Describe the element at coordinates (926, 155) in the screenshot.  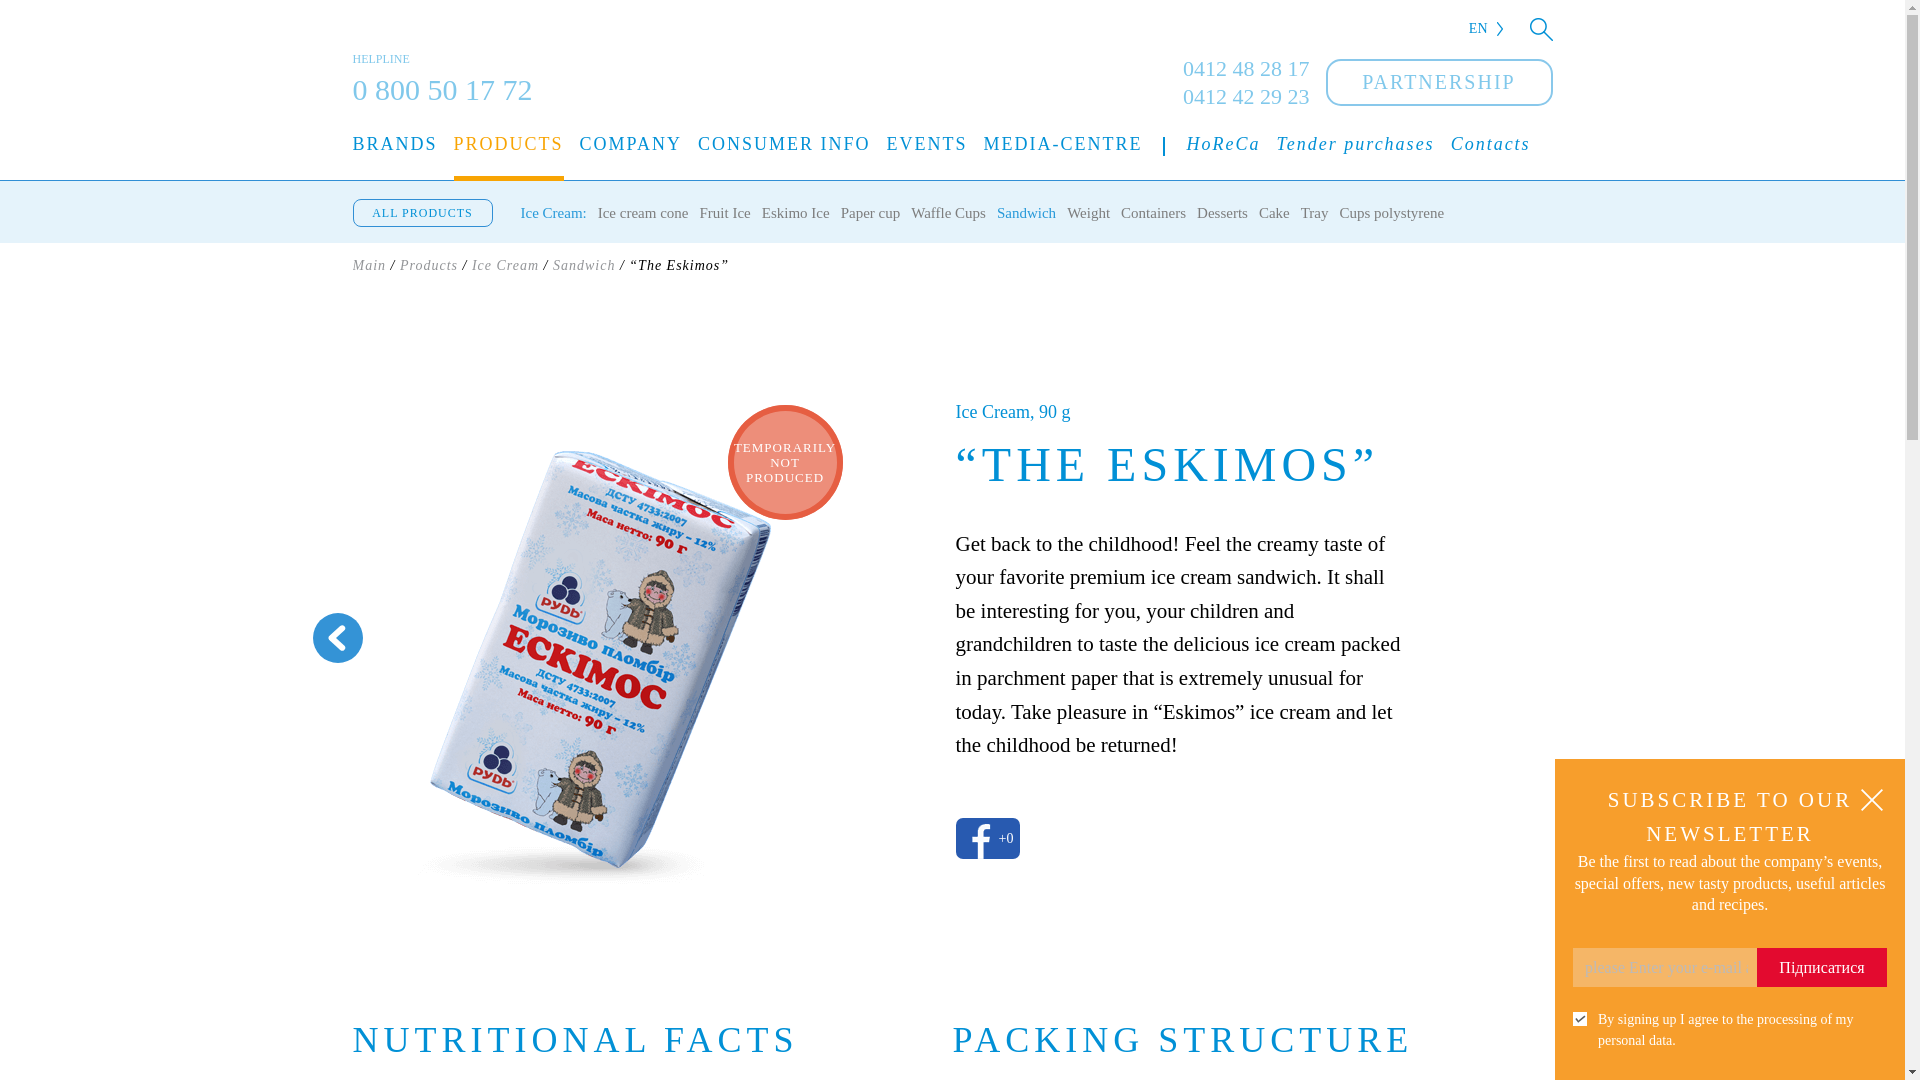
I see `EVENTS` at that location.